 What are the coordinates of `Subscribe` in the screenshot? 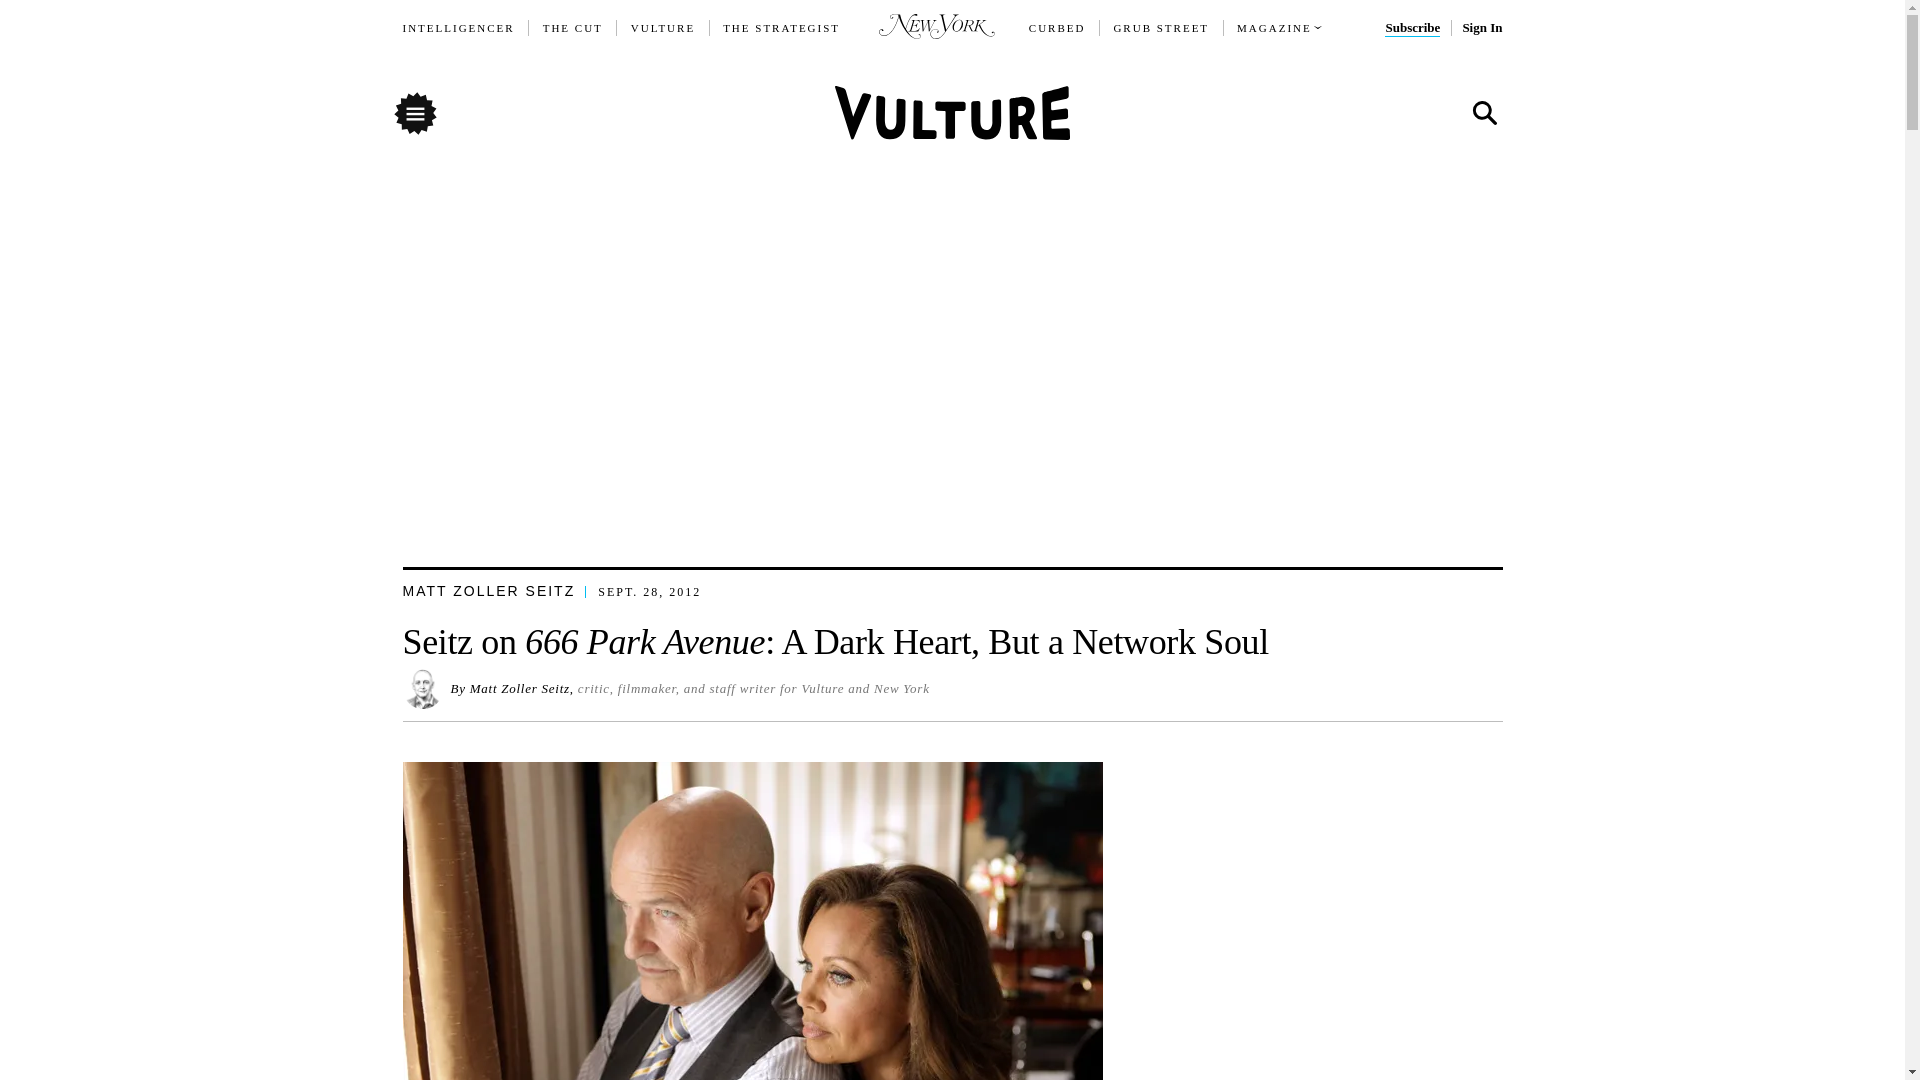 It's located at (1412, 28).